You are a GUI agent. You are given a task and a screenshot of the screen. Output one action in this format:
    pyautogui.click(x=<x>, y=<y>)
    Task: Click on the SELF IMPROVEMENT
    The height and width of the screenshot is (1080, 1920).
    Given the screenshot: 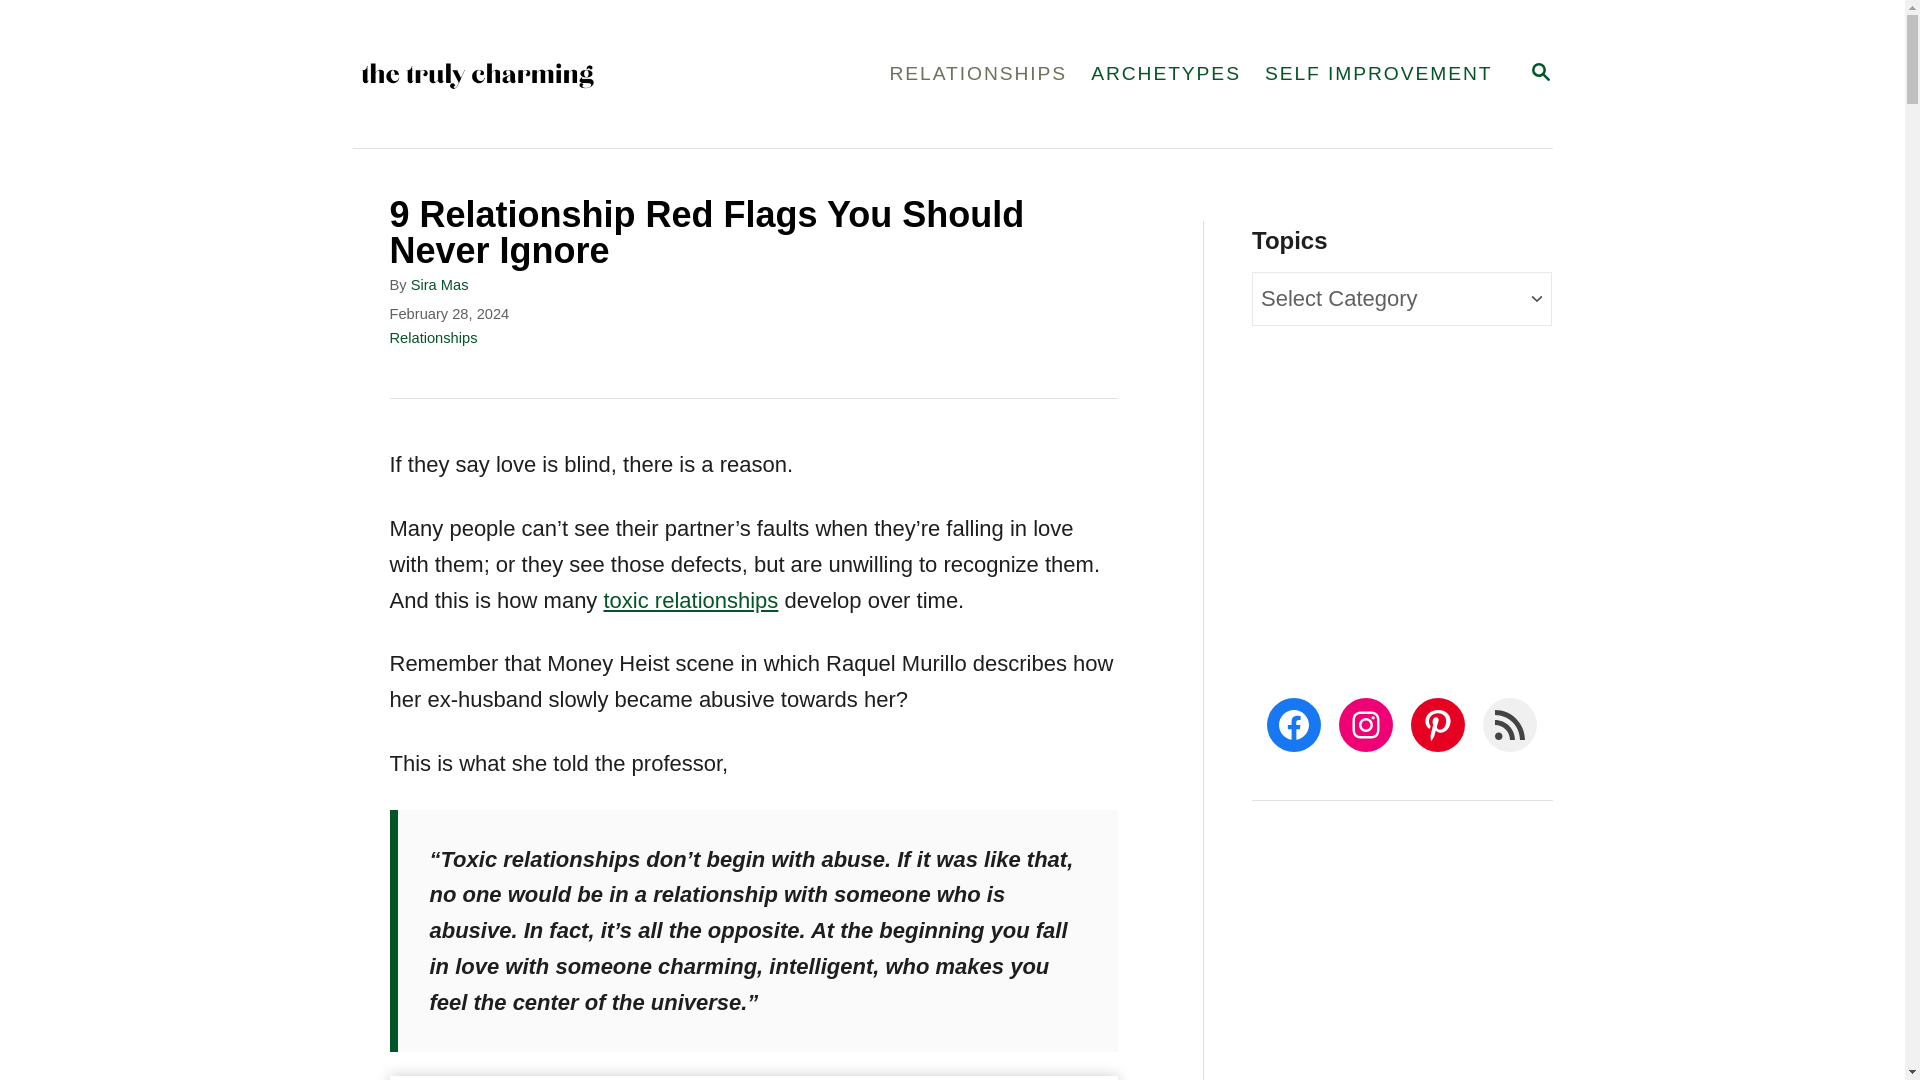 What is the action you would take?
    pyautogui.click(x=1540, y=72)
    